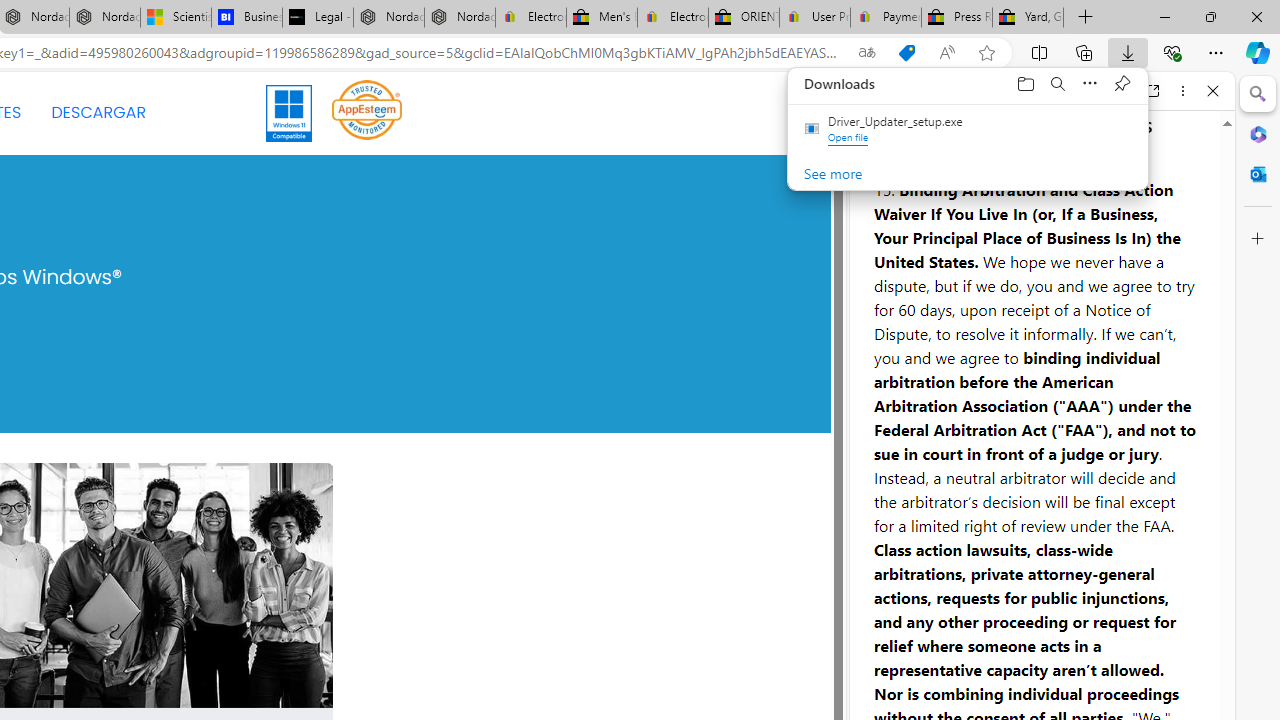 The height and width of the screenshot is (720, 1280). Describe the element at coordinates (367, 109) in the screenshot. I see `App Esteem` at that location.